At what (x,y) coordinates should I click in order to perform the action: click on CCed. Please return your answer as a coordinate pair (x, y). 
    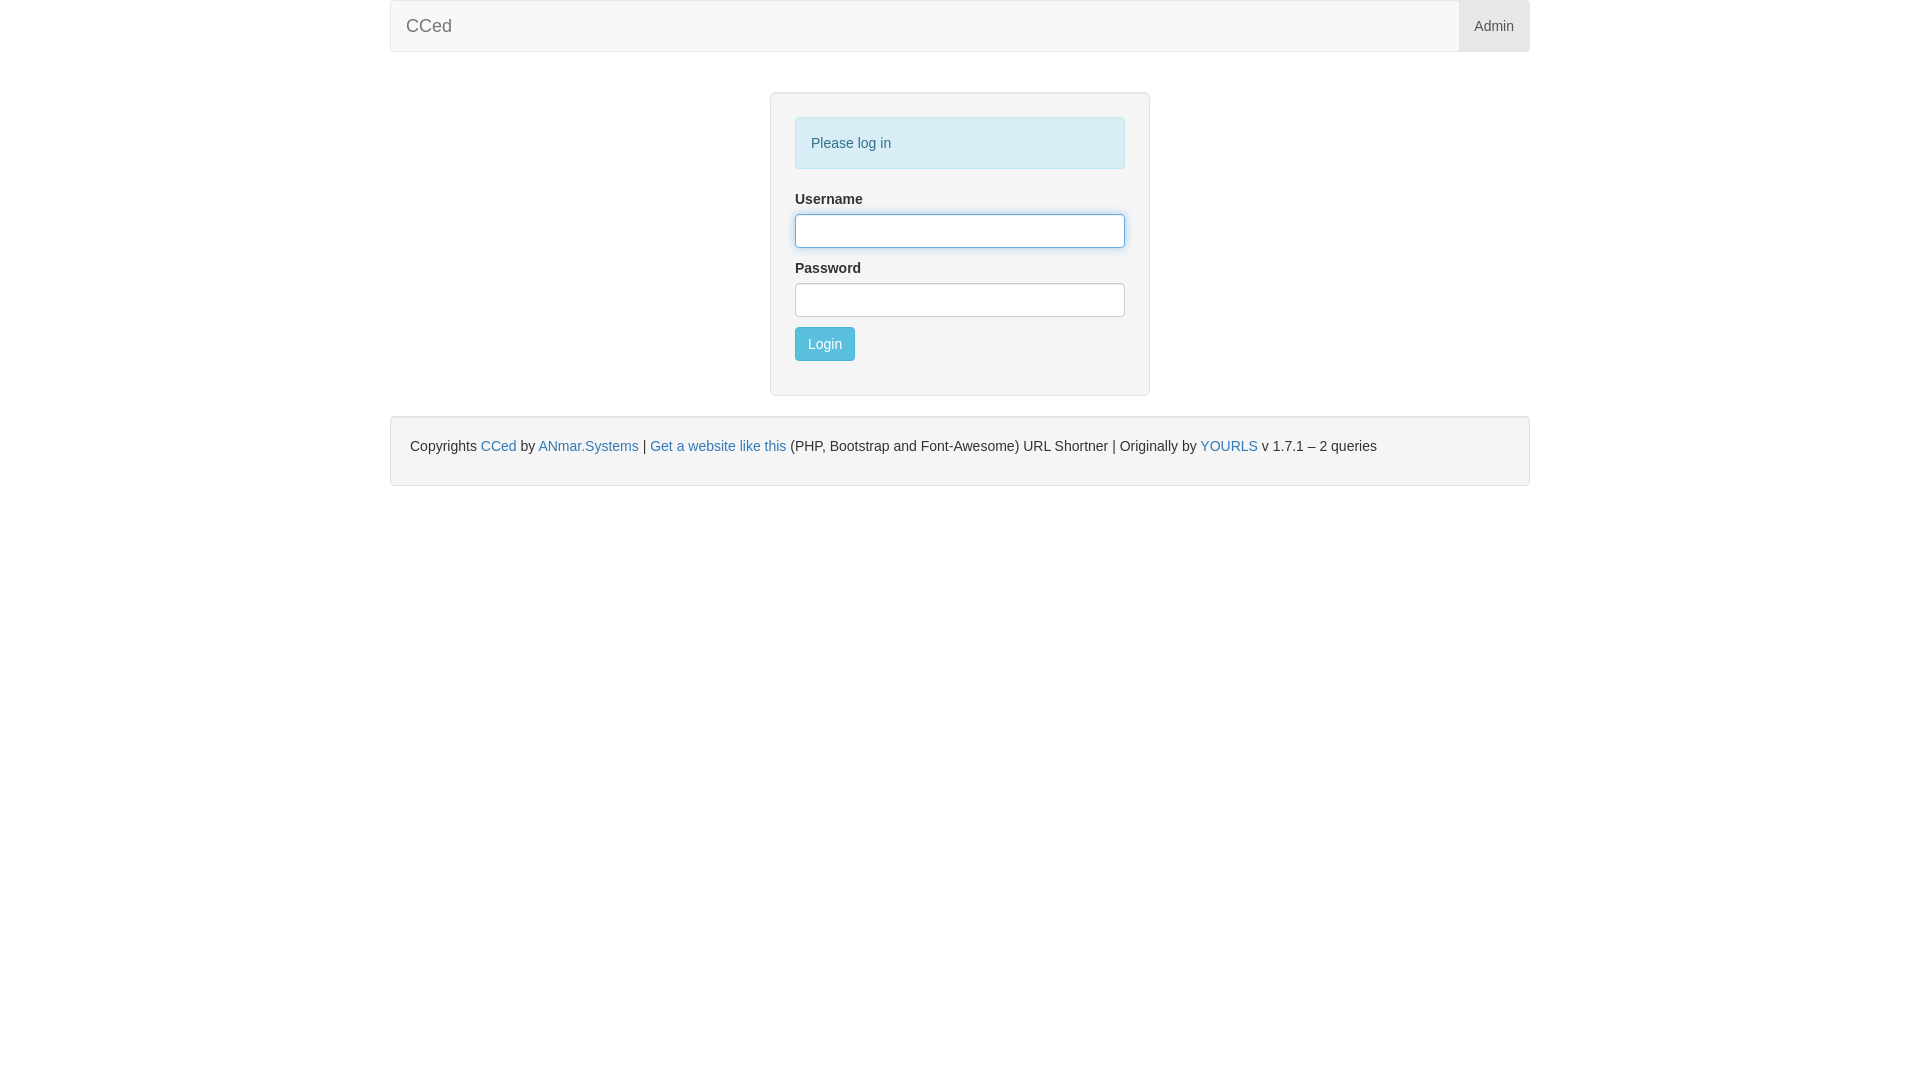
    Looking at the image, I should click on (499, 446).